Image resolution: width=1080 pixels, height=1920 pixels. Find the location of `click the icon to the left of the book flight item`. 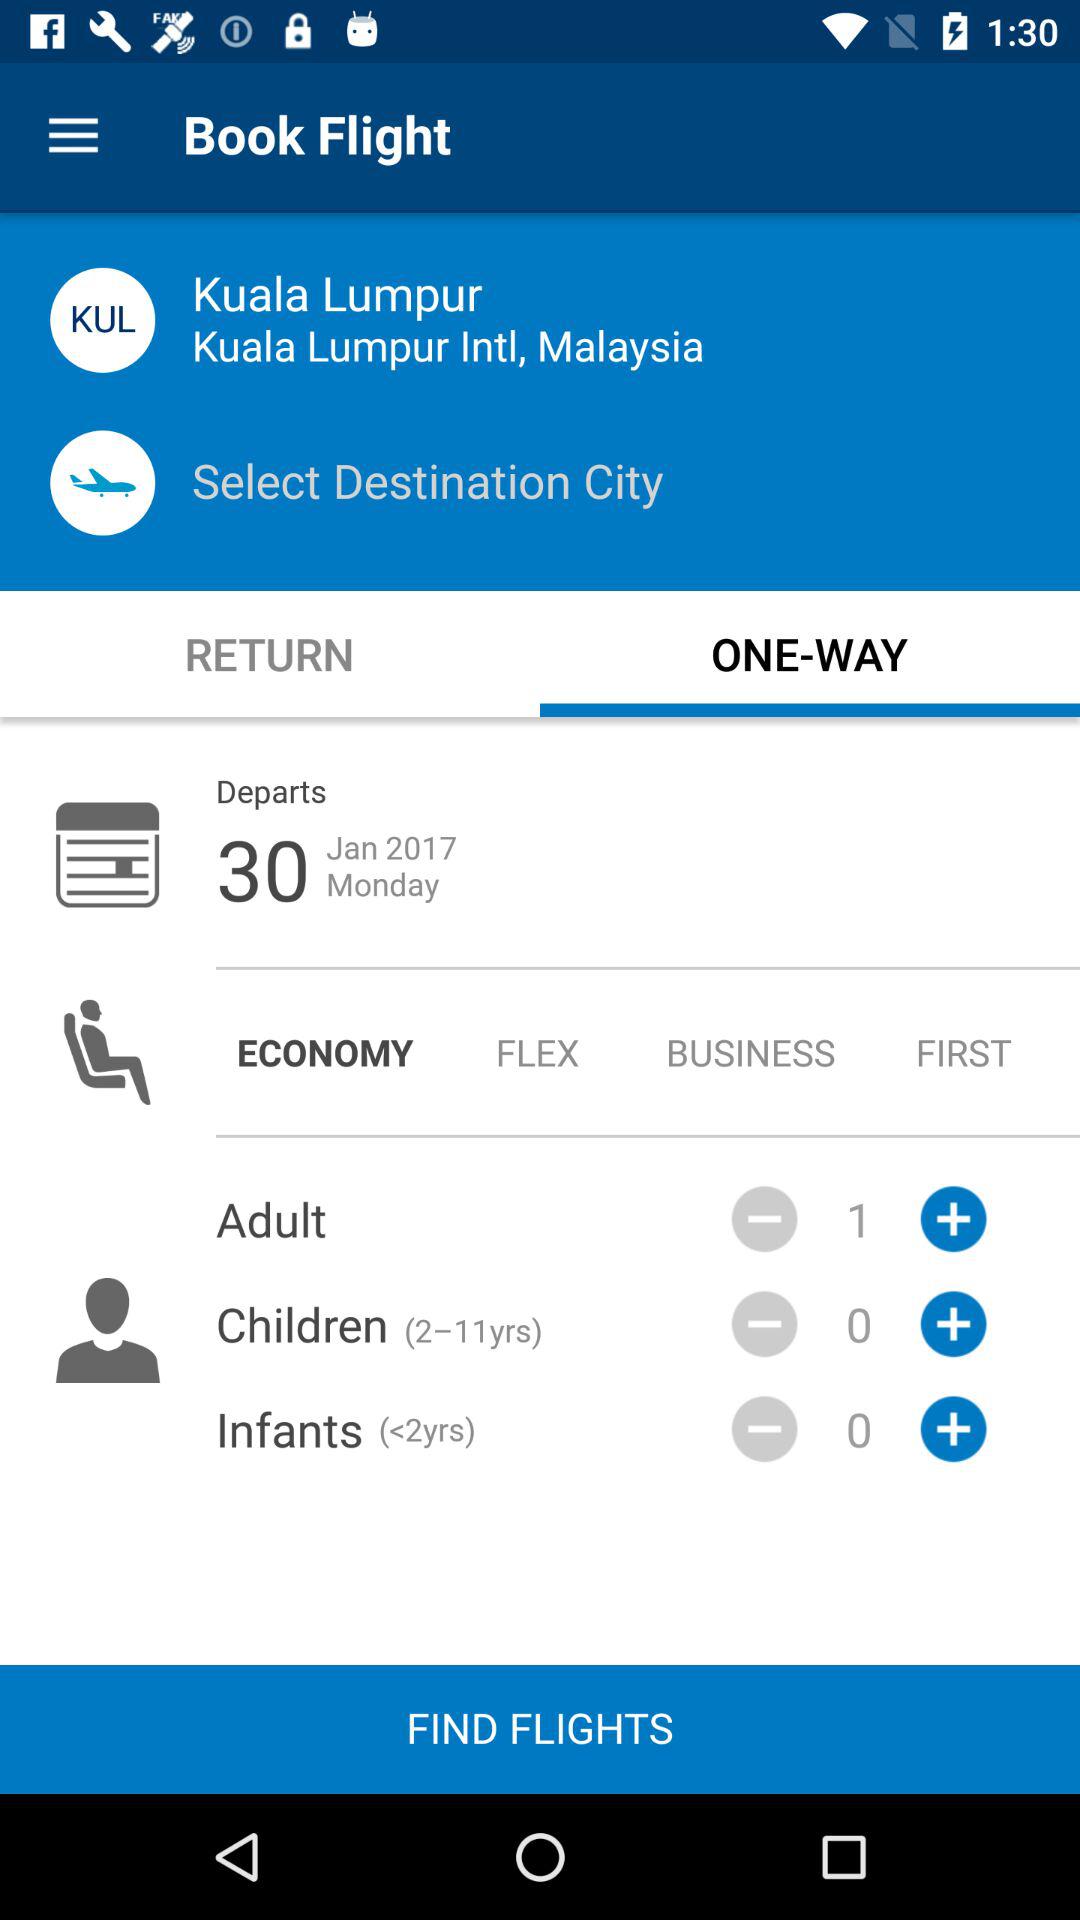

click the icon to the left of the book flight item is located at coordinates (73, 136).